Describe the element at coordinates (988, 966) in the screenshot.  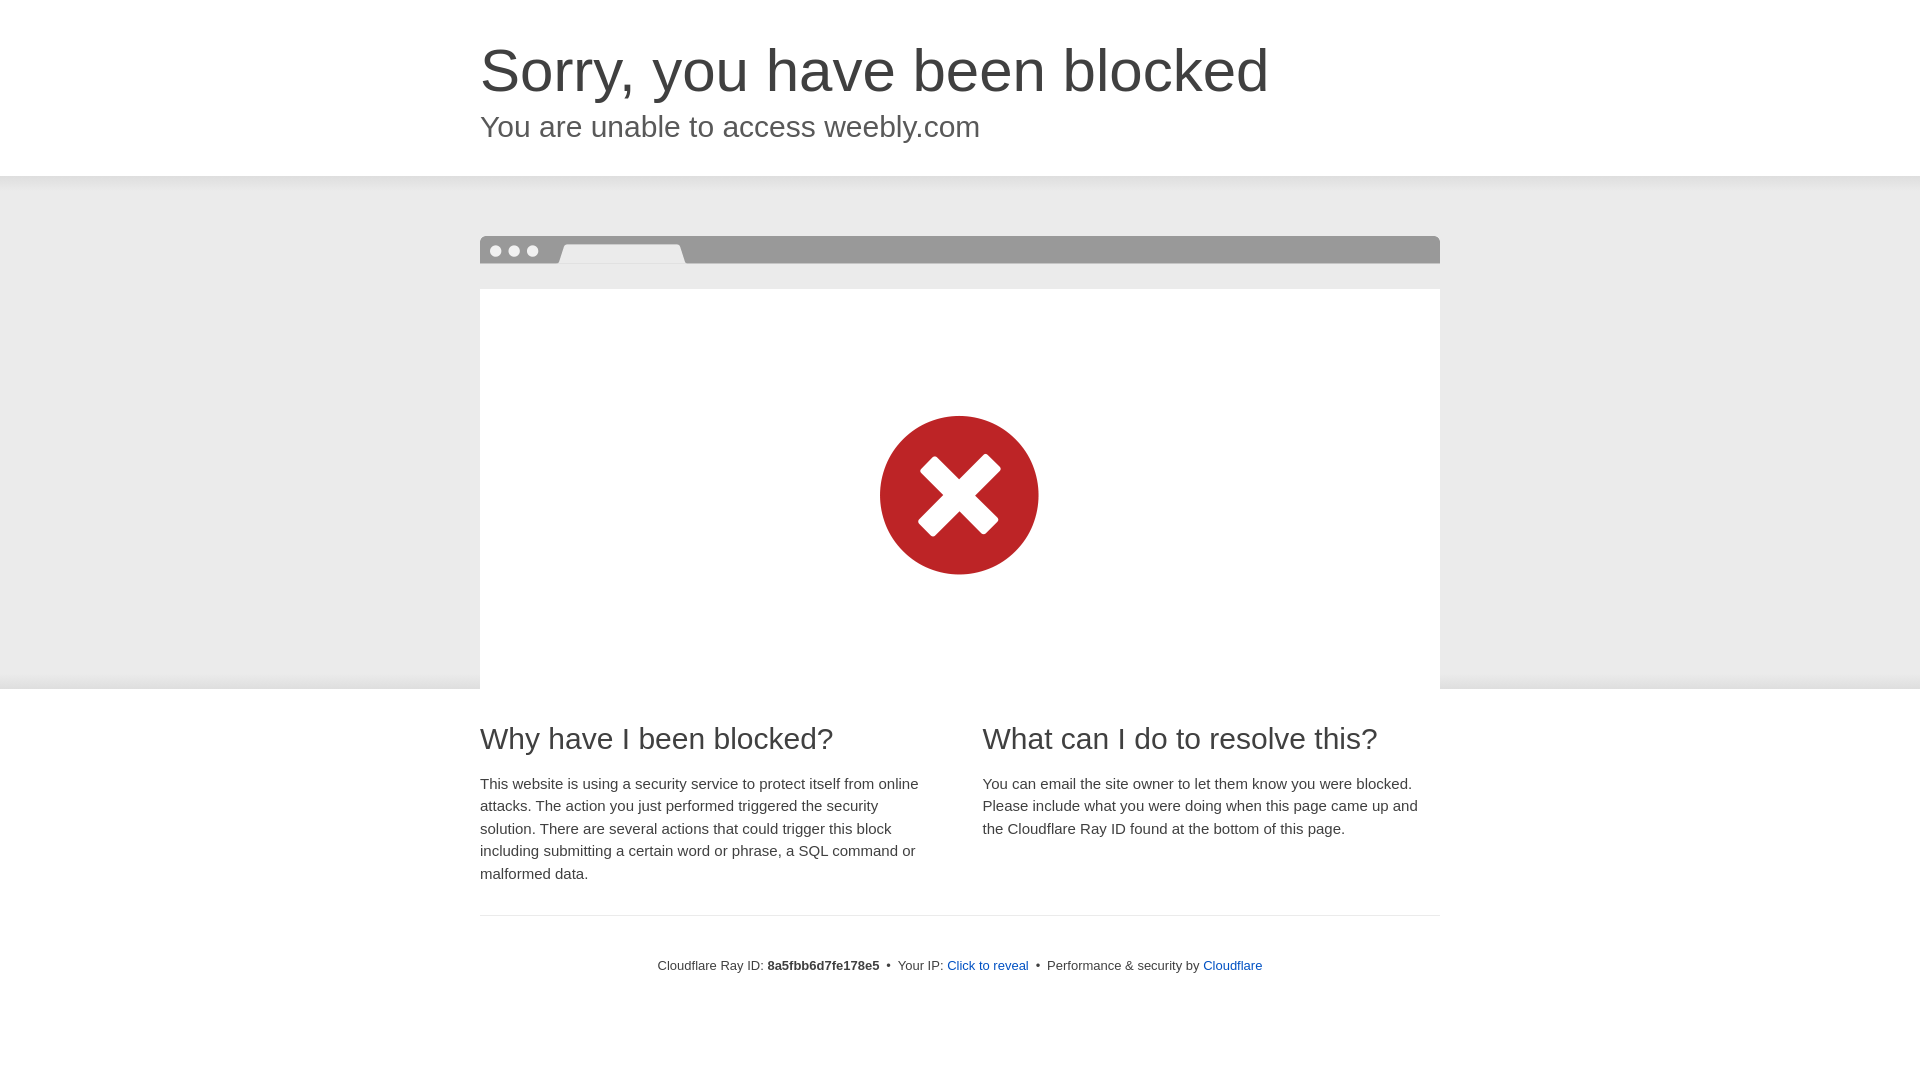
I see `Click to reveal` at that location.